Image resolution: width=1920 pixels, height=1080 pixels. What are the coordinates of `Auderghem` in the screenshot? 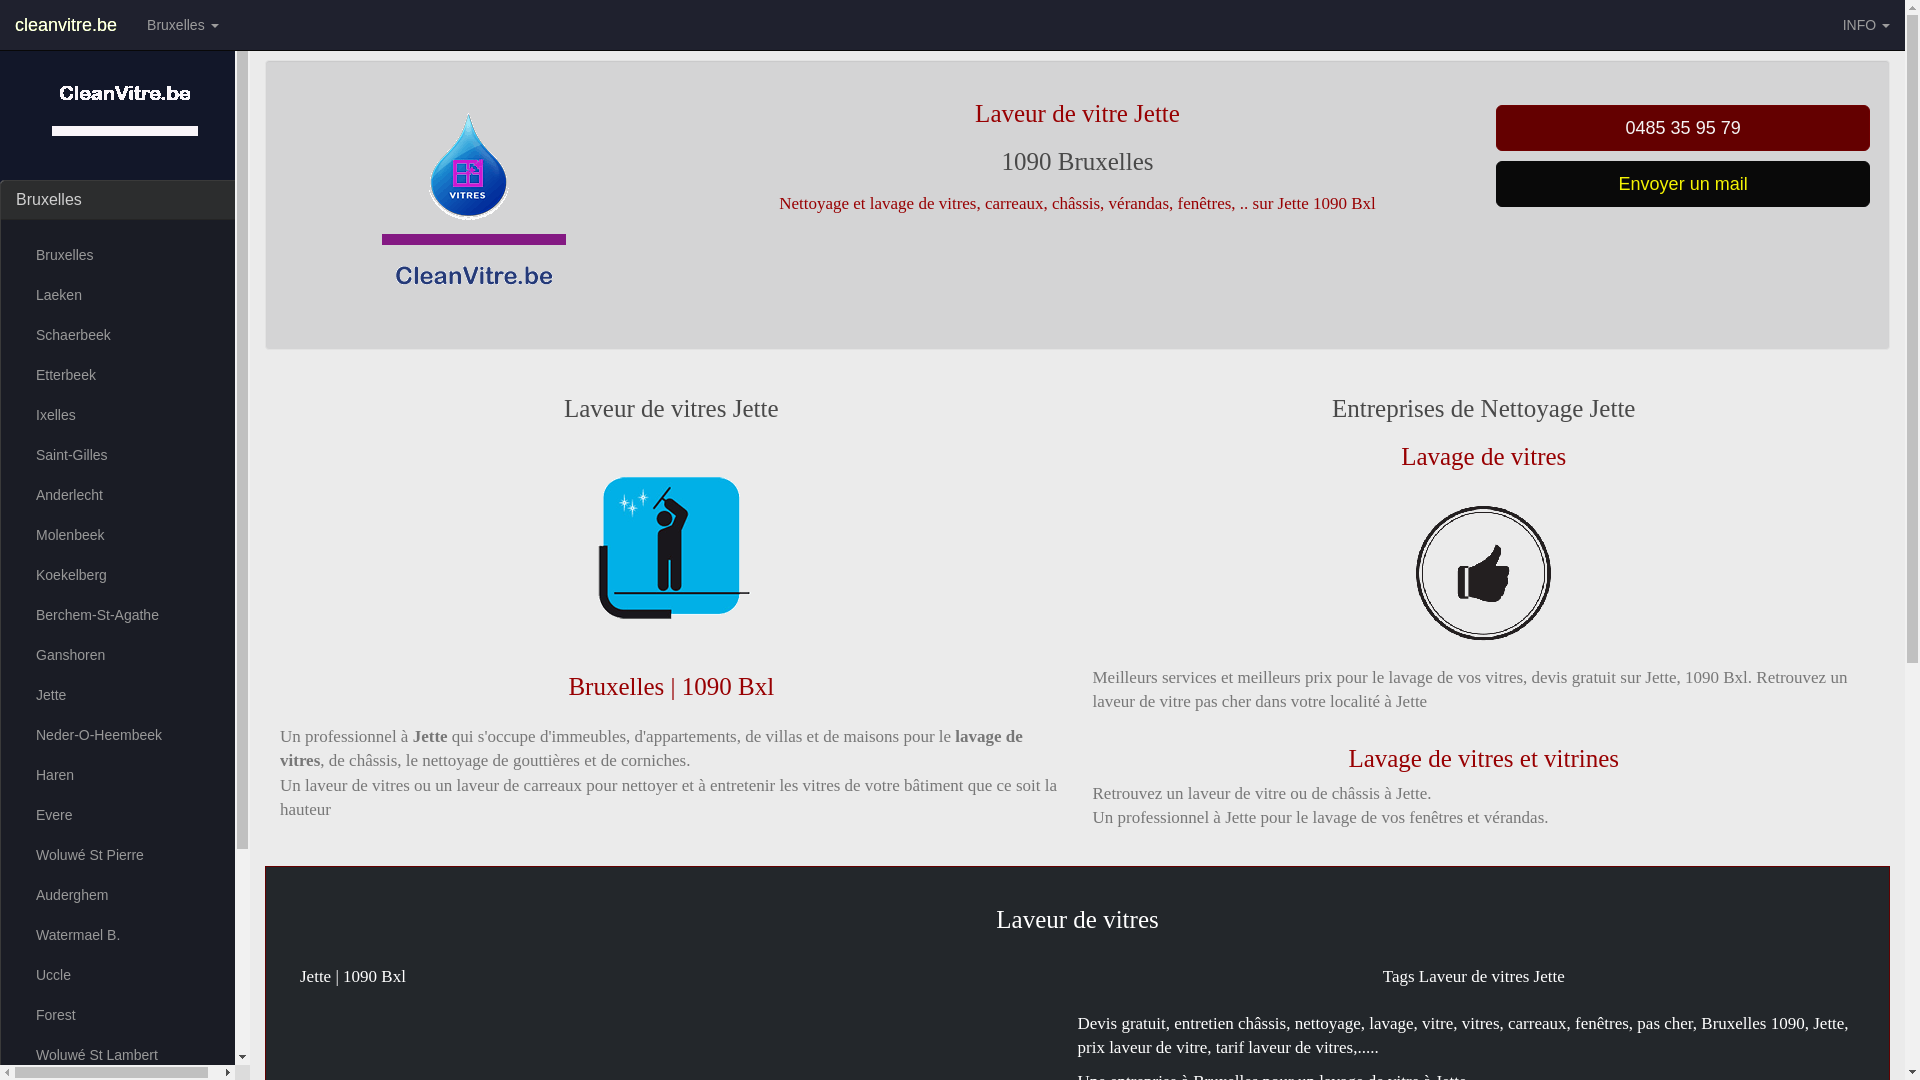 It's located at (125, 895).